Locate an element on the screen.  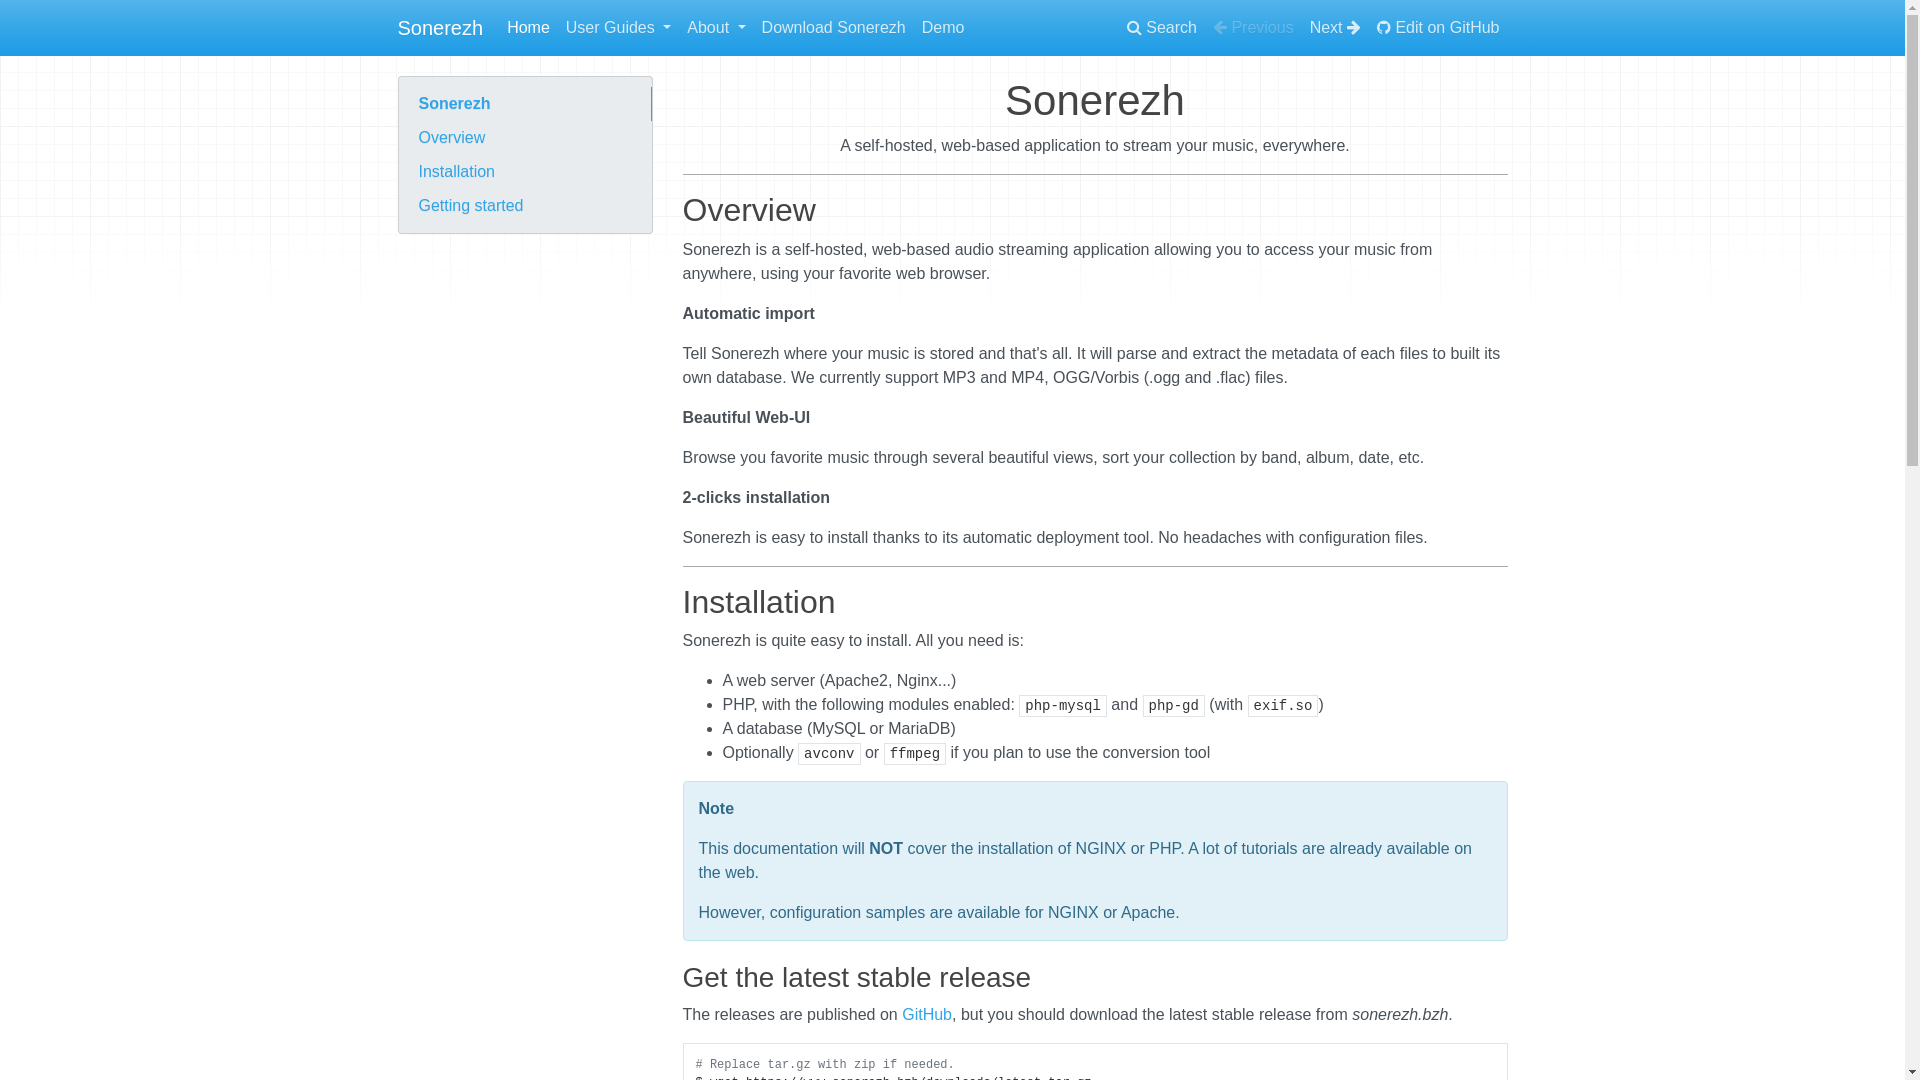
Overview is located at coordinates (524, 138).